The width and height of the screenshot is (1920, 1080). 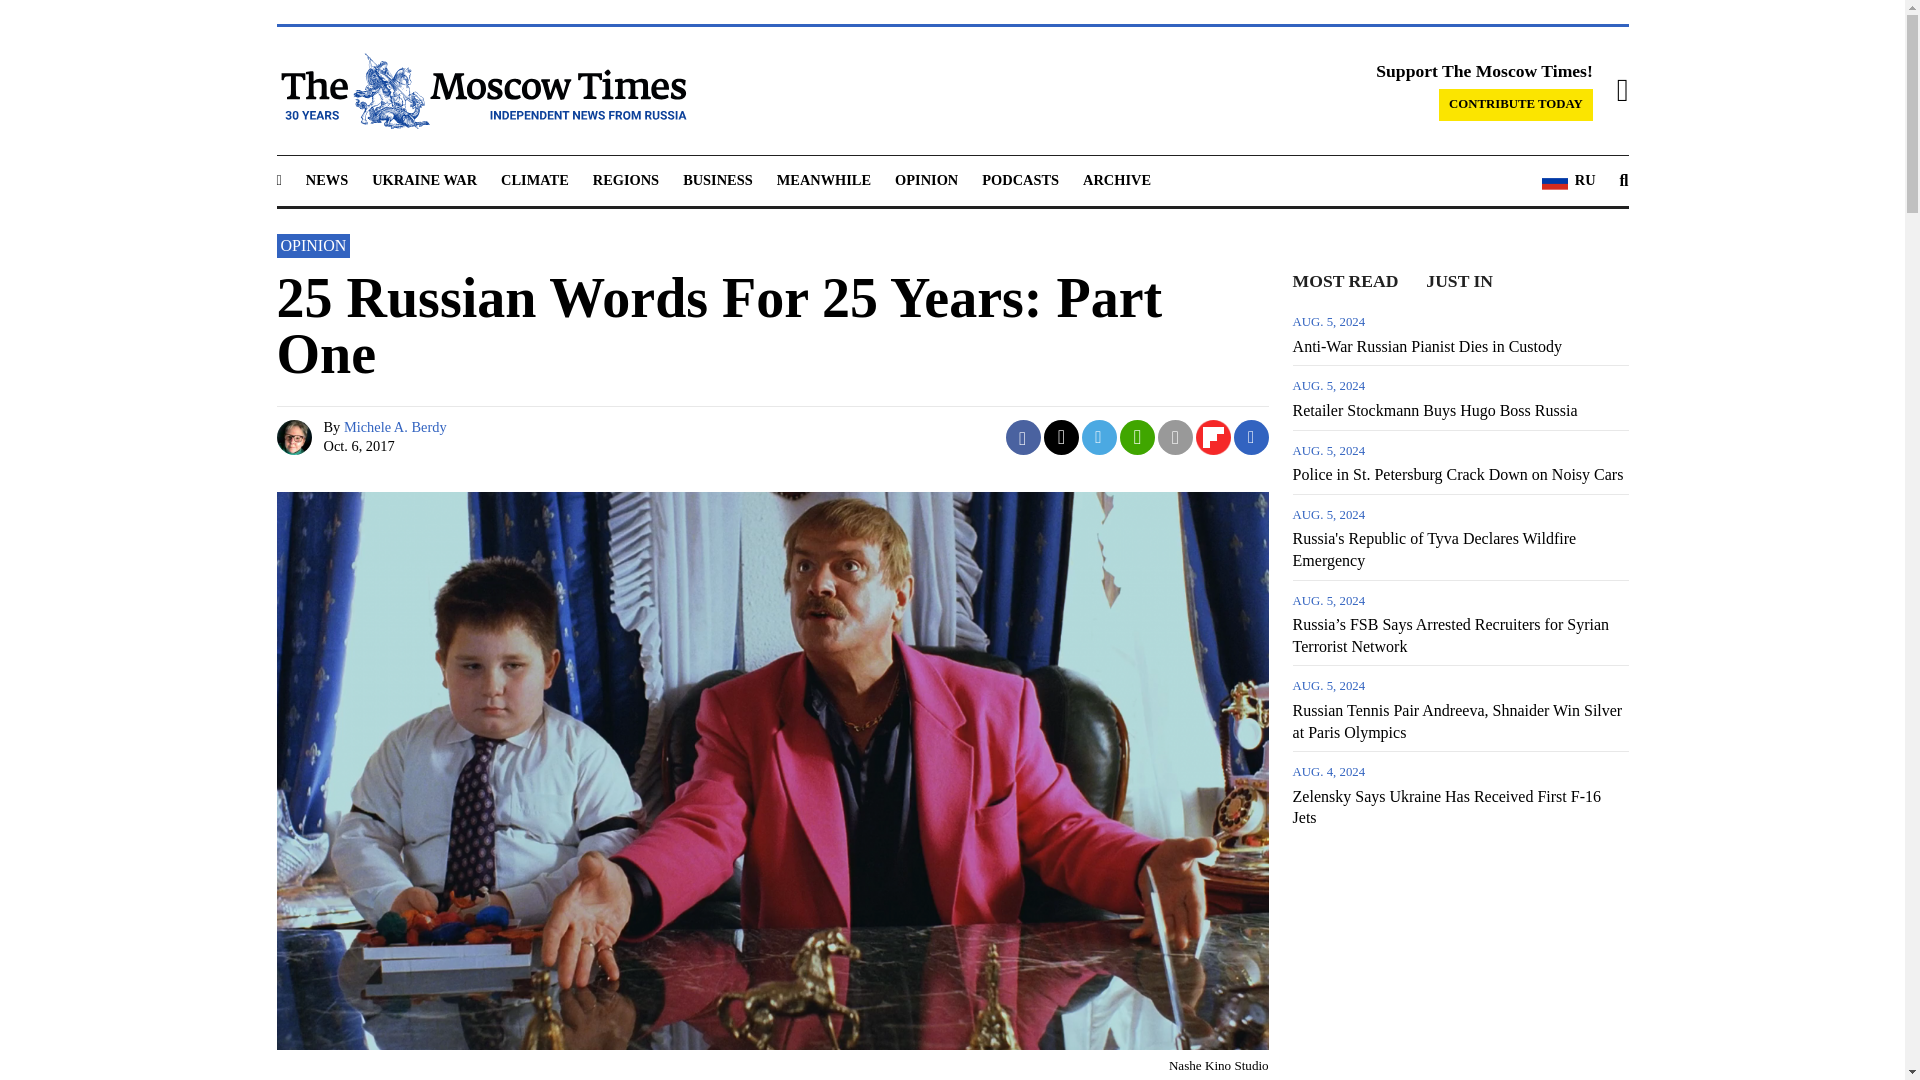 What do you see at coordinates (824, 179) in the screenshot?
I see `MEANWHILE` at bounding box center [824, 179].